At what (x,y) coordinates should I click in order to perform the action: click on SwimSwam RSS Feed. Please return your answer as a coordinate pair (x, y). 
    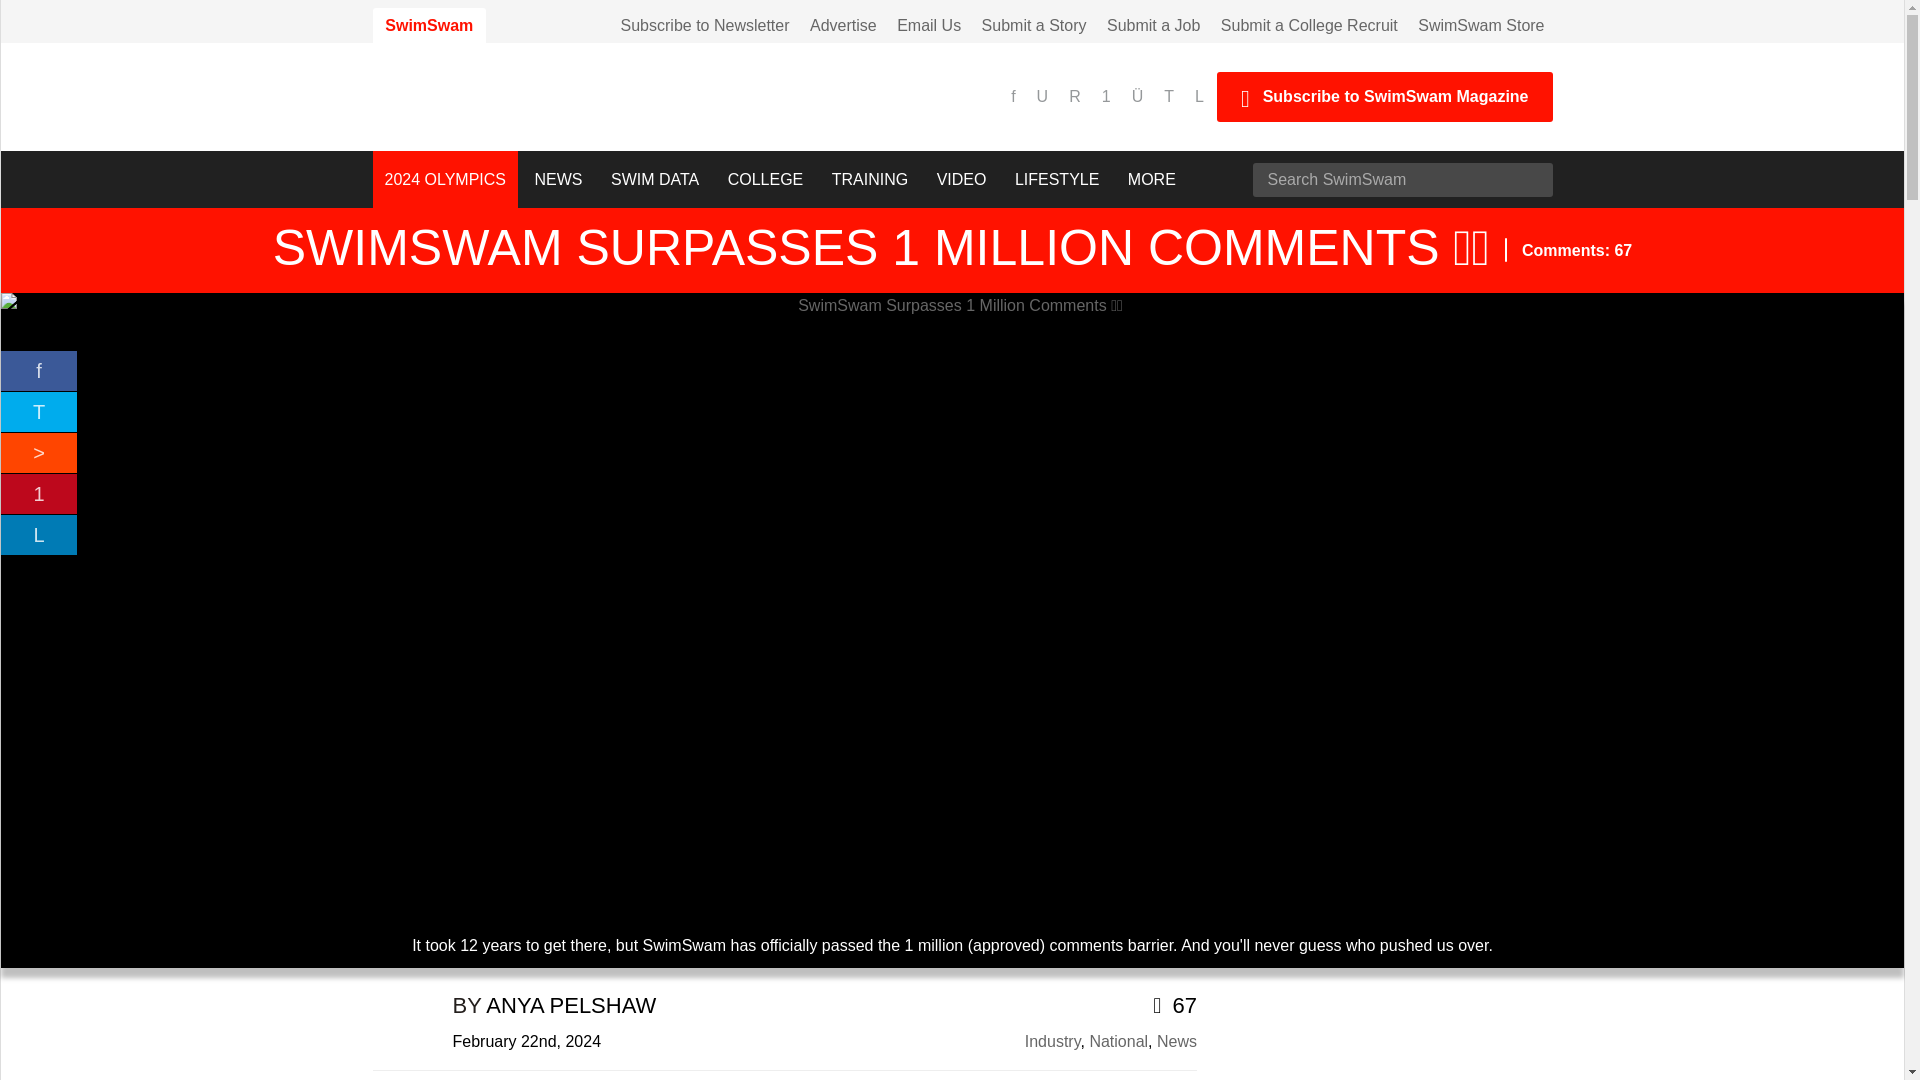
    Looking at the image, I should click on (1078, 96).